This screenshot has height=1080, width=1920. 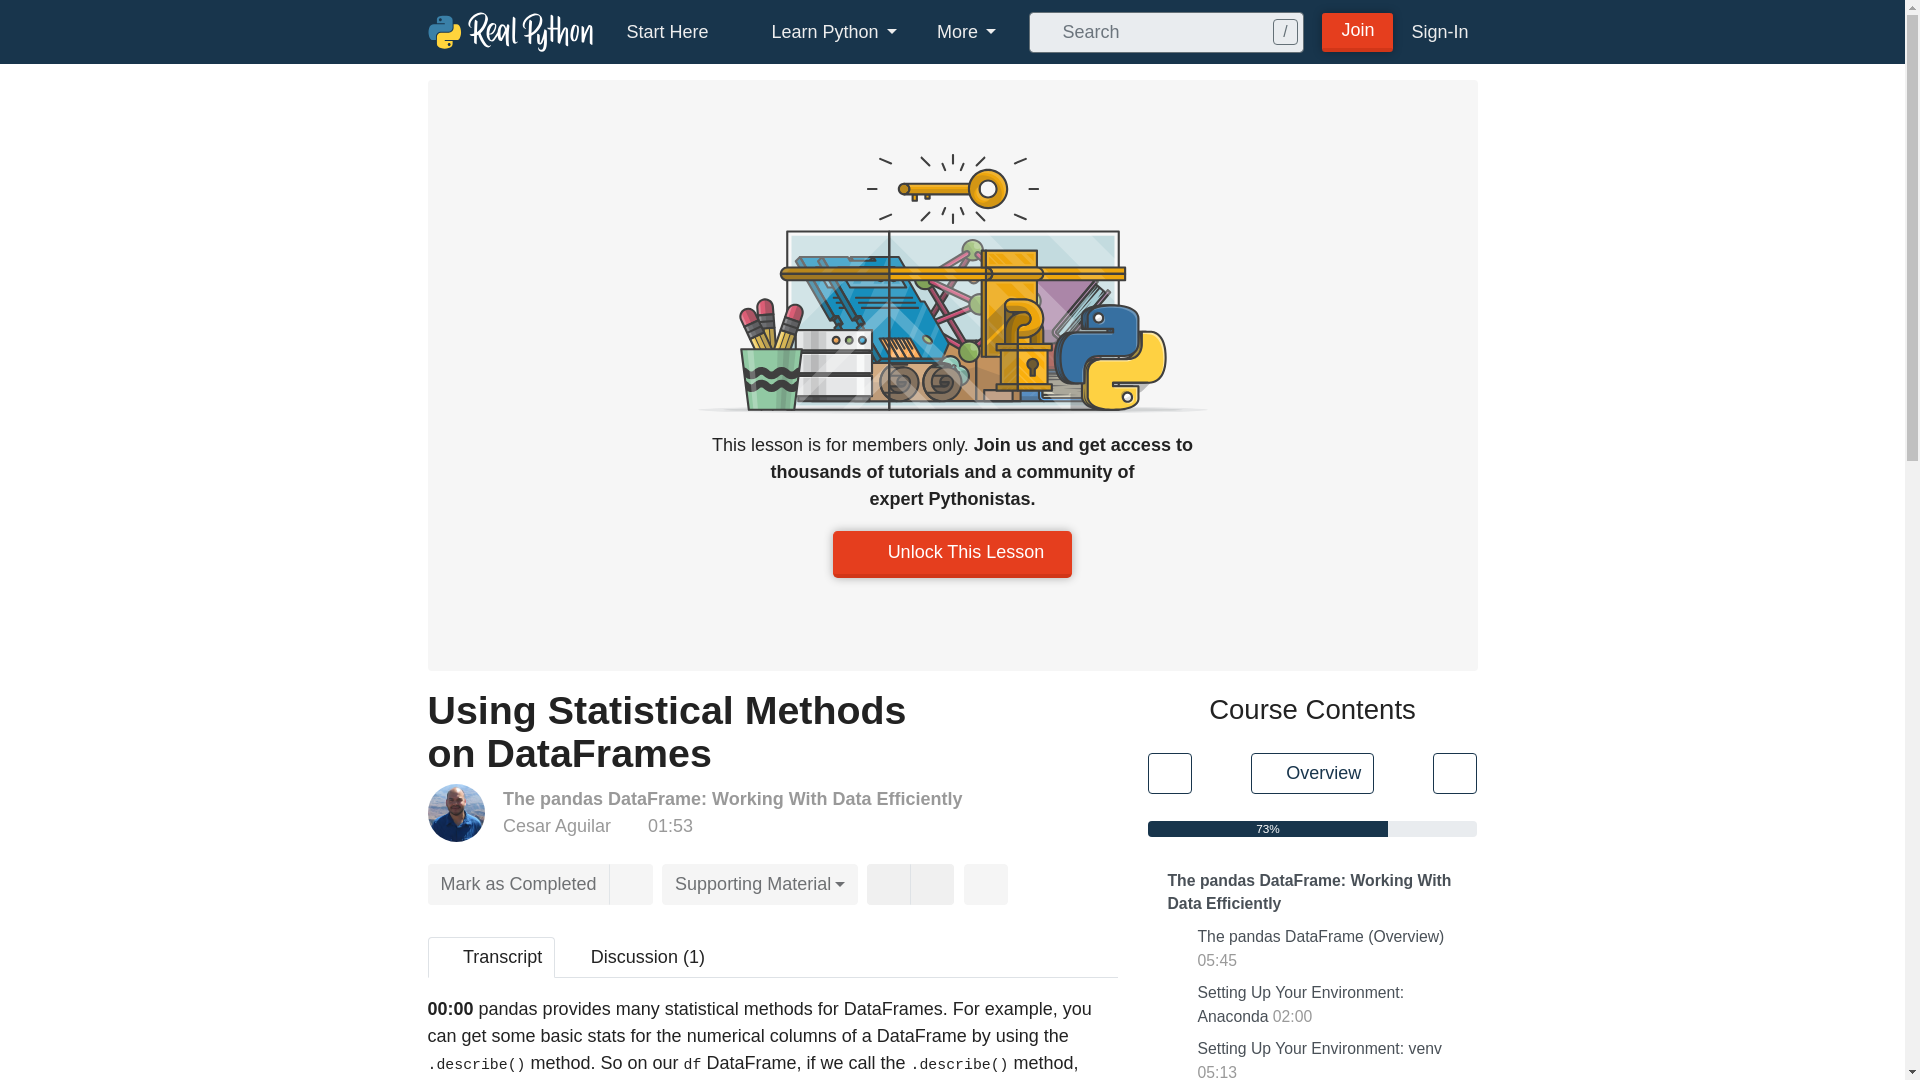 What do you see at coordinates (519, 884) in the screenshot?
I see `Mark lesson as completed` at bounding box center [519, 884].